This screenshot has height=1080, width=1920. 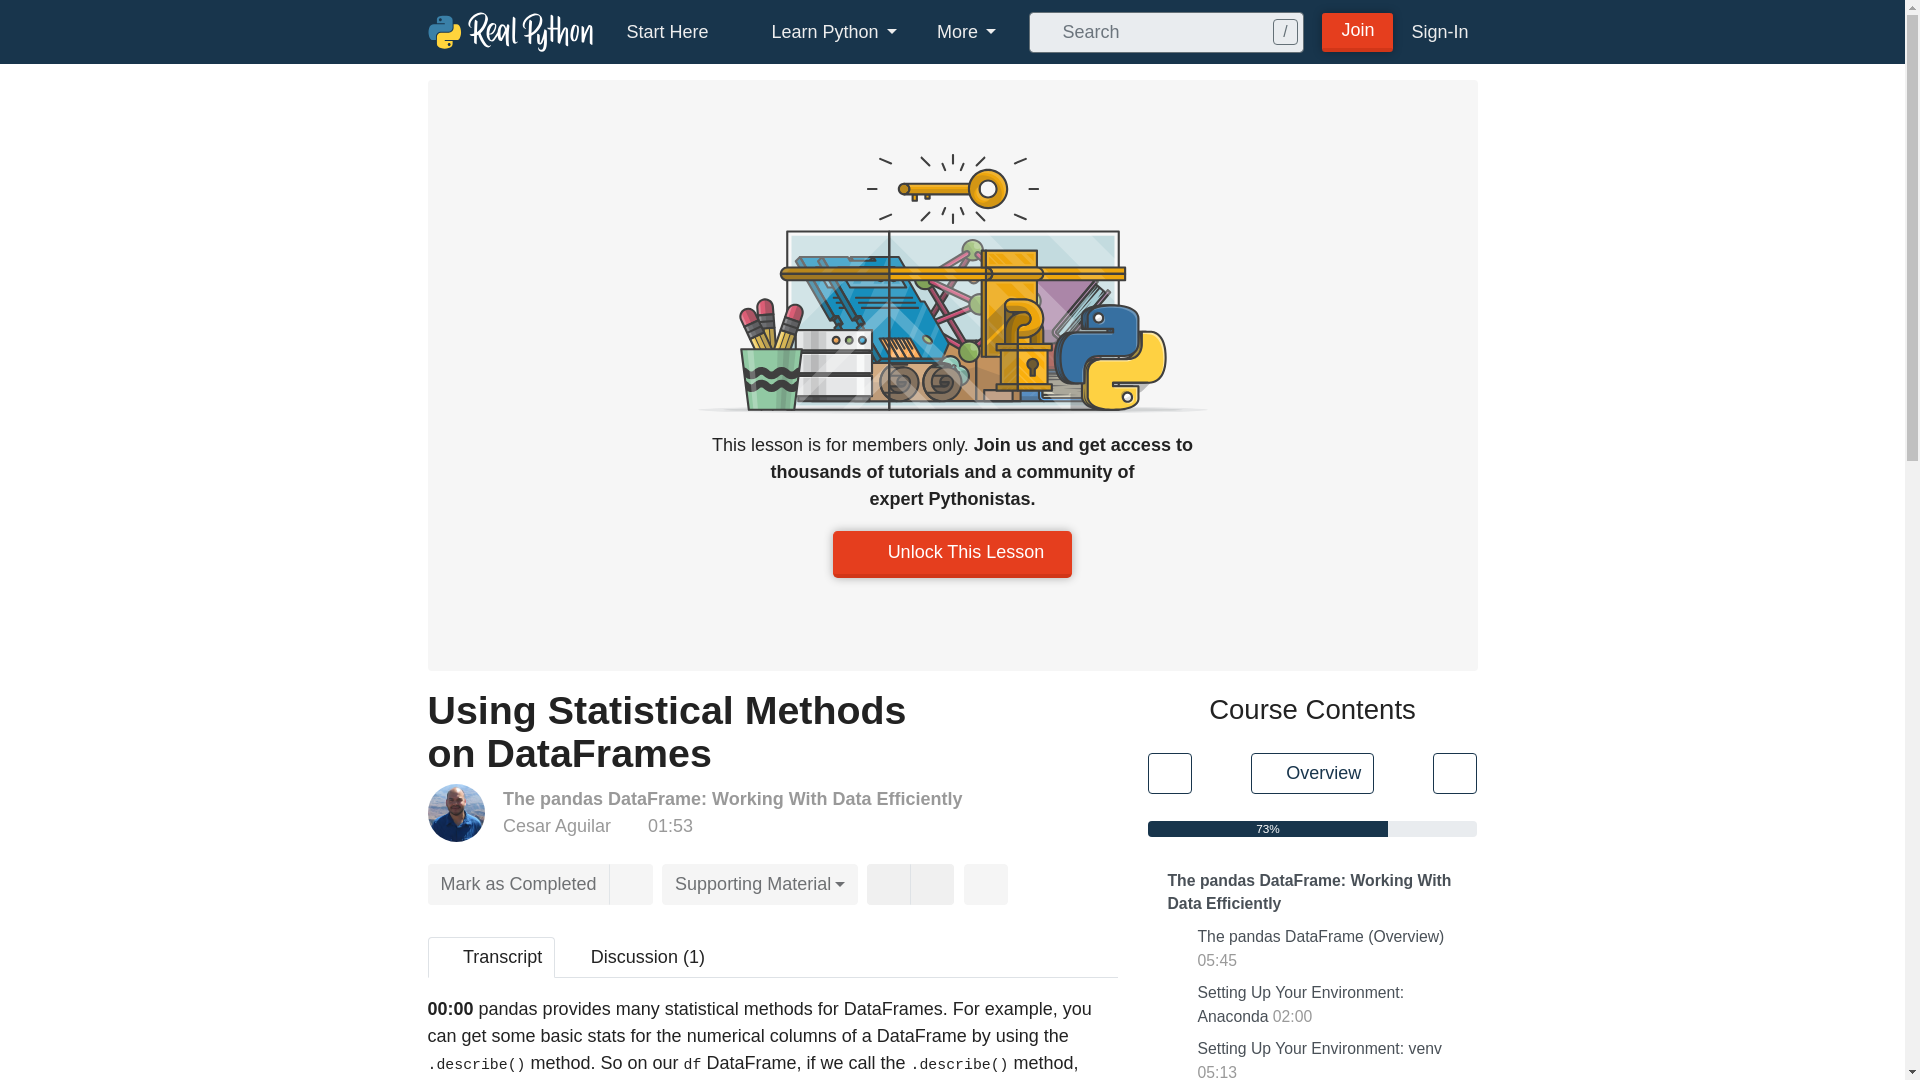 What do you see at coordinates (519, 884) in the screenshot?
I see `Mark lesson as completed` at bounding box center [519, 884].